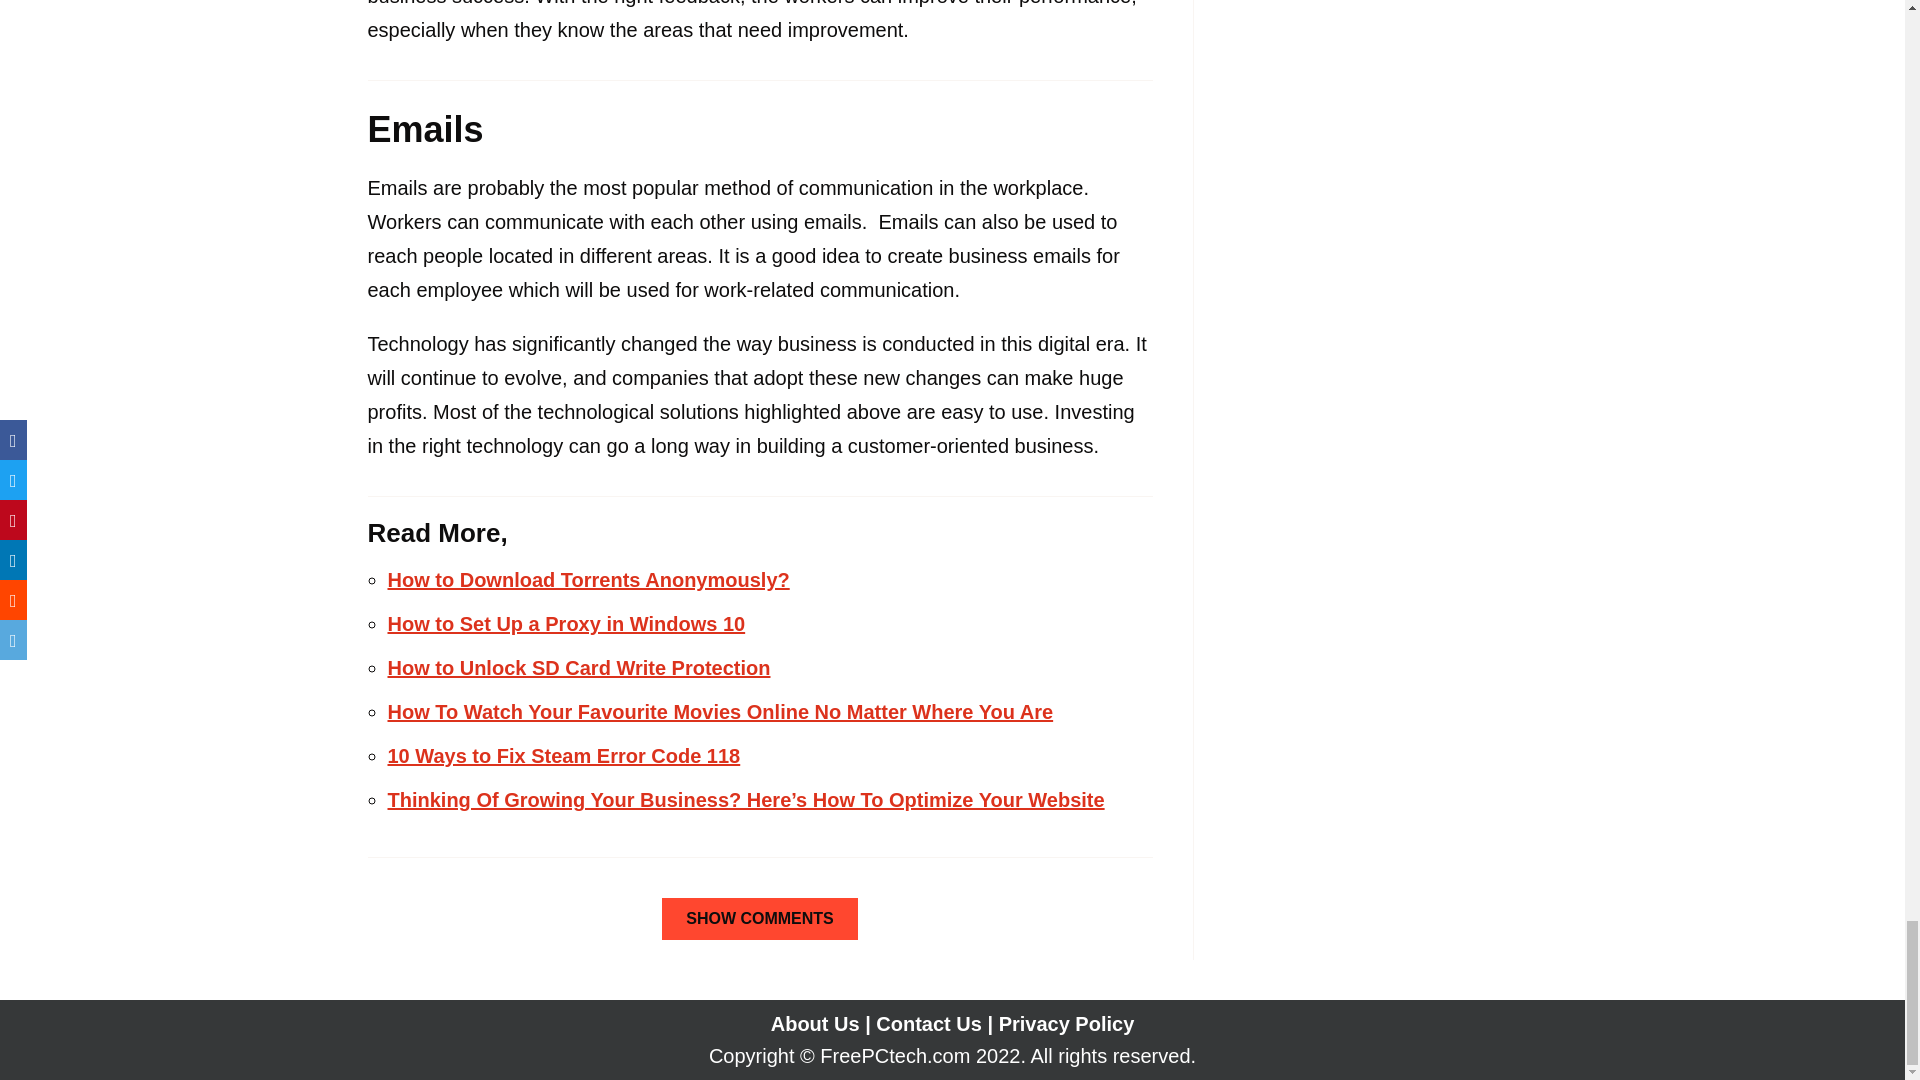 The width and height of the screenshot is (1920, 1080). What do you see at coordinates (566, 624) in the screenshot?
I see `How to Set Up a Proxy in Windows 10` at bounding box center [566, 624].